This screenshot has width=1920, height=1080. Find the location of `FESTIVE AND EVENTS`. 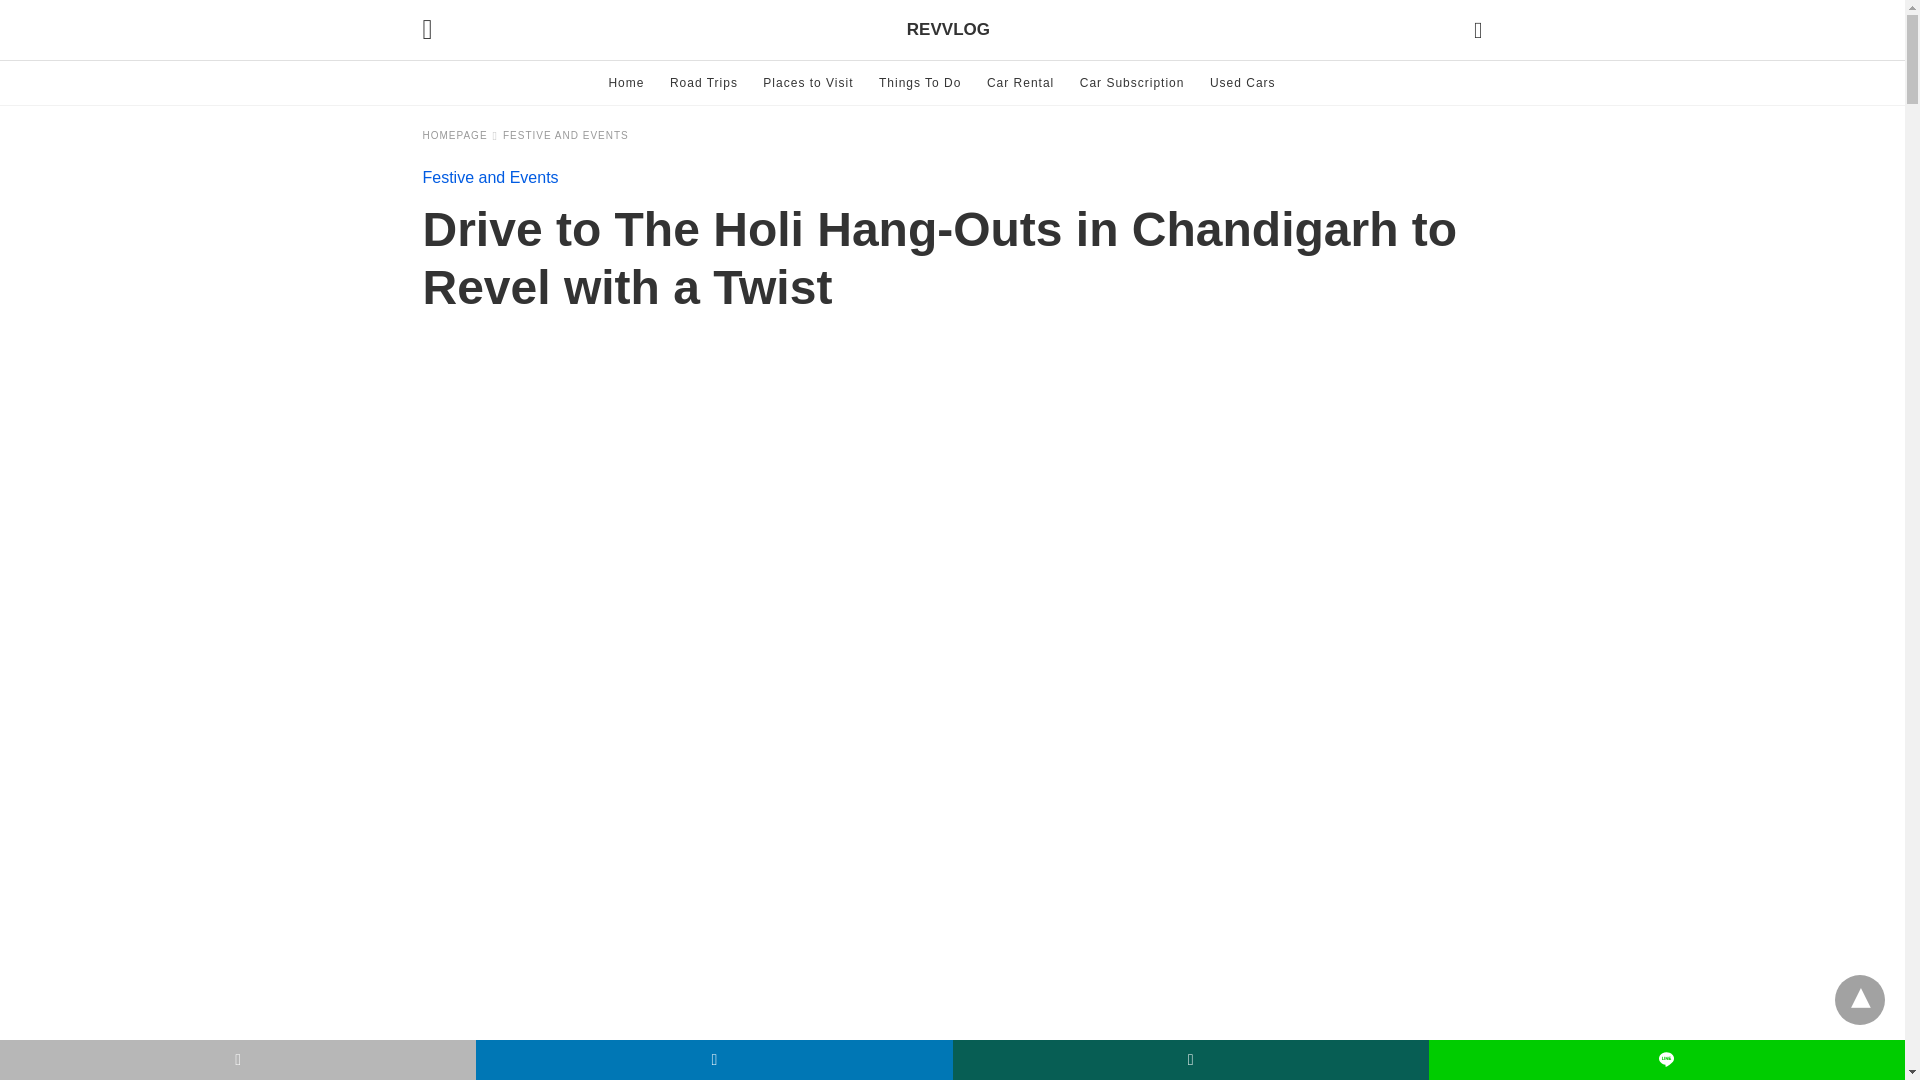

FESTIVE AND EVENTS is located at coordinates (566, 135).